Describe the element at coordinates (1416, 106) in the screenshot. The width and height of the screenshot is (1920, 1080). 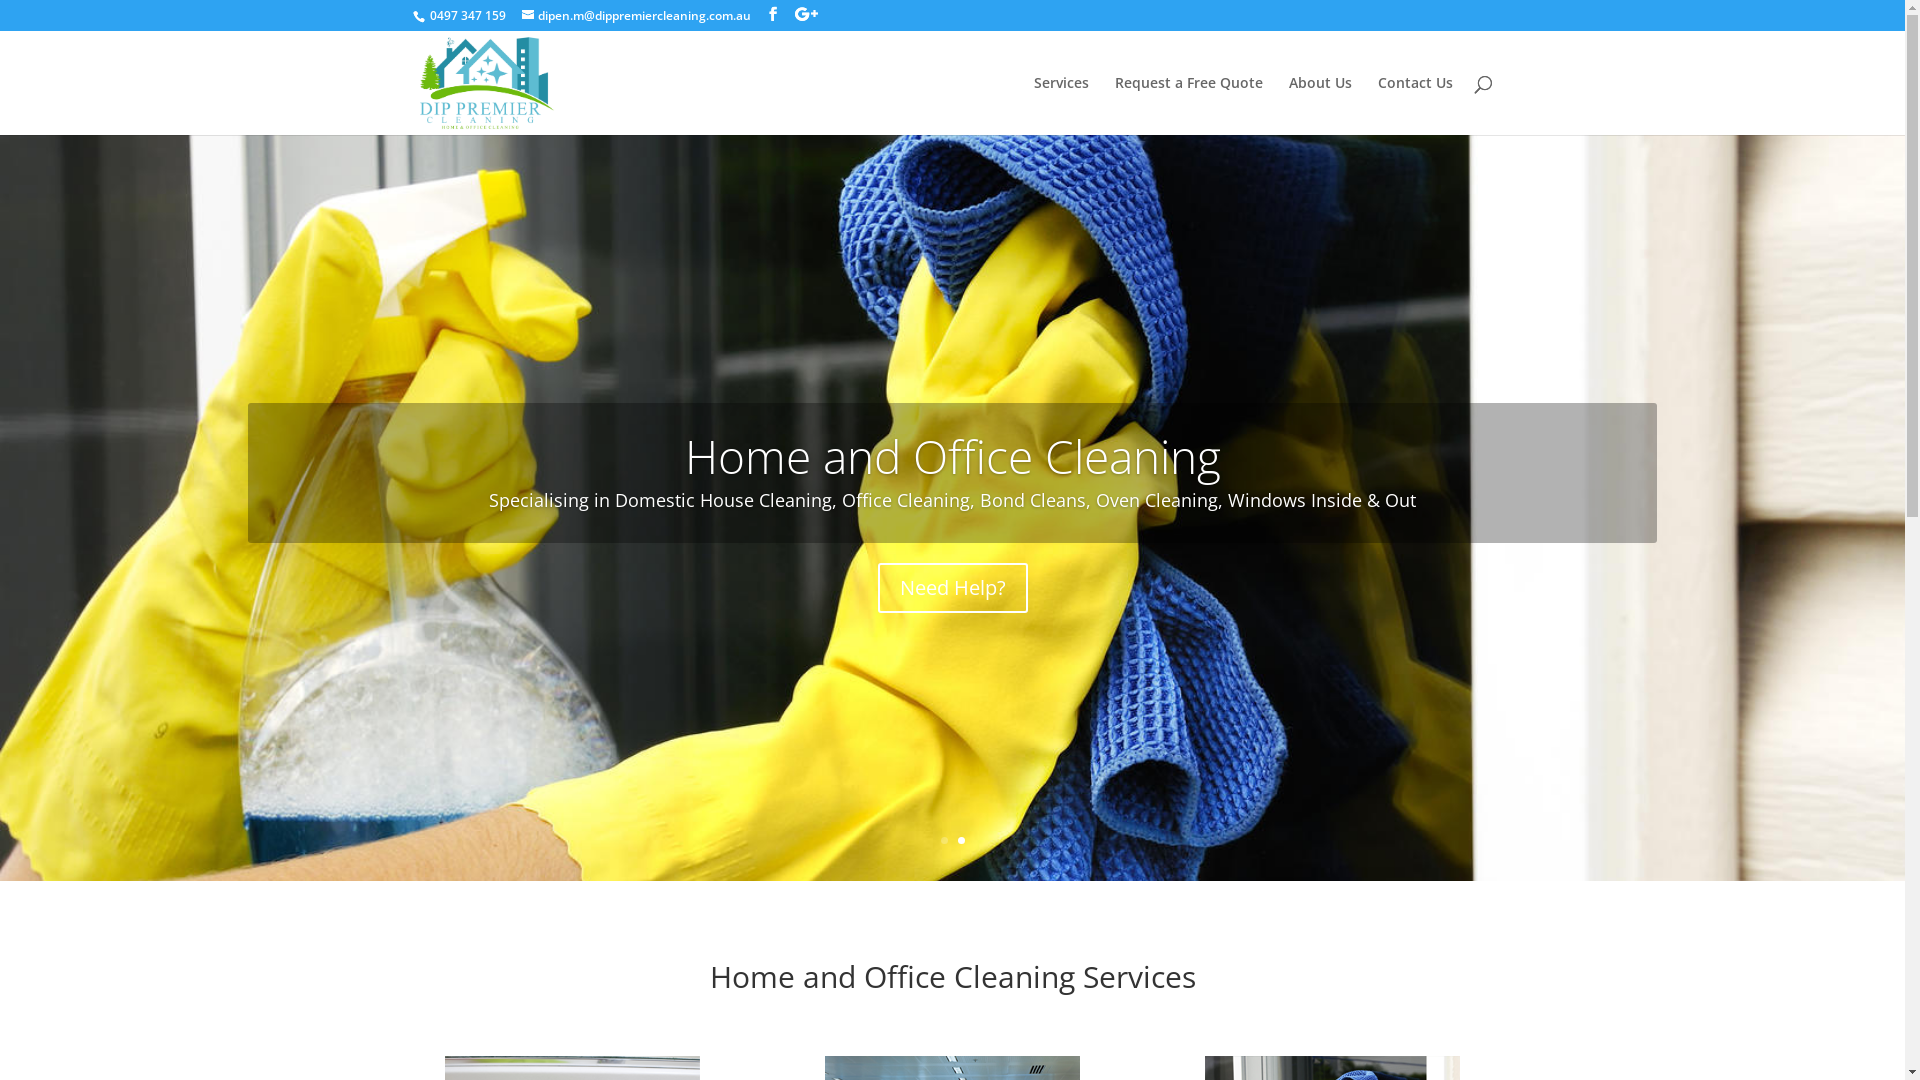
I see `Contact Us` at that location.